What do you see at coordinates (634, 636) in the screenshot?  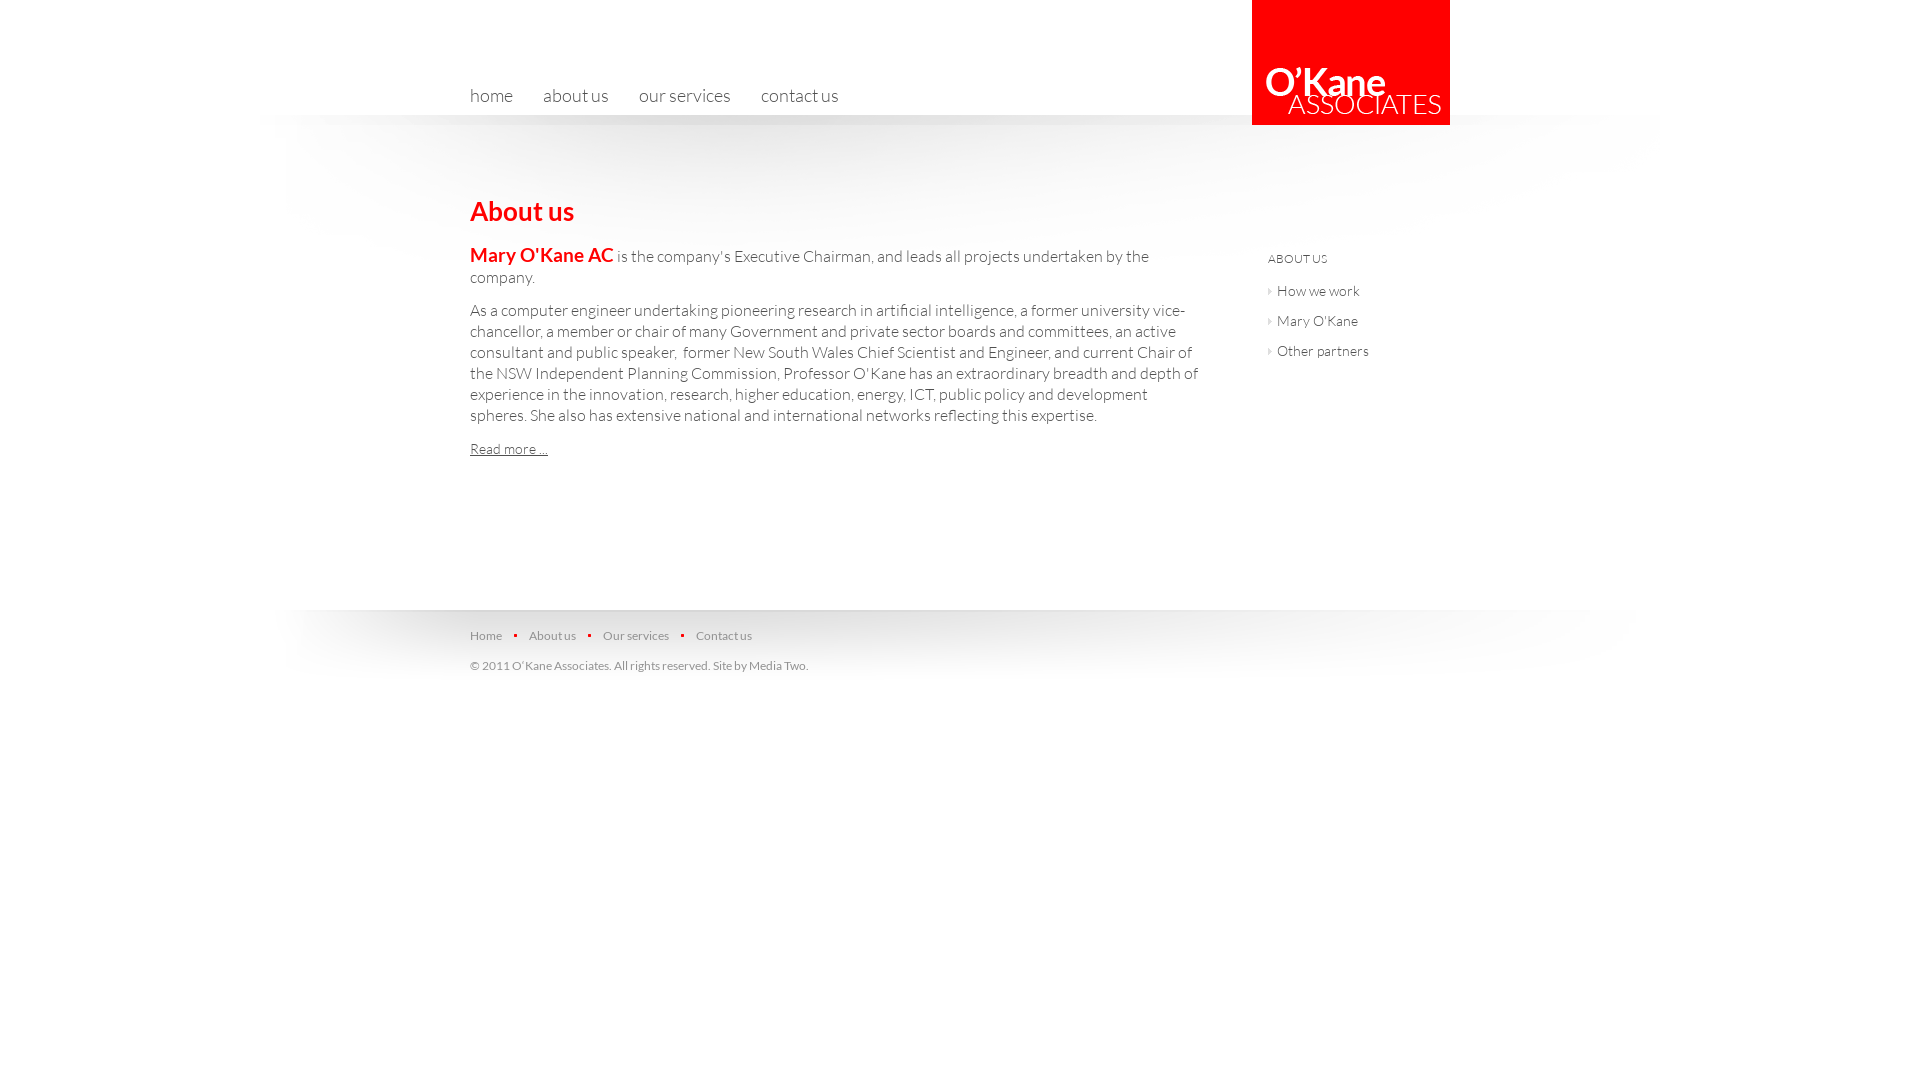 I see `Our services` at bounding box center [634, 636].